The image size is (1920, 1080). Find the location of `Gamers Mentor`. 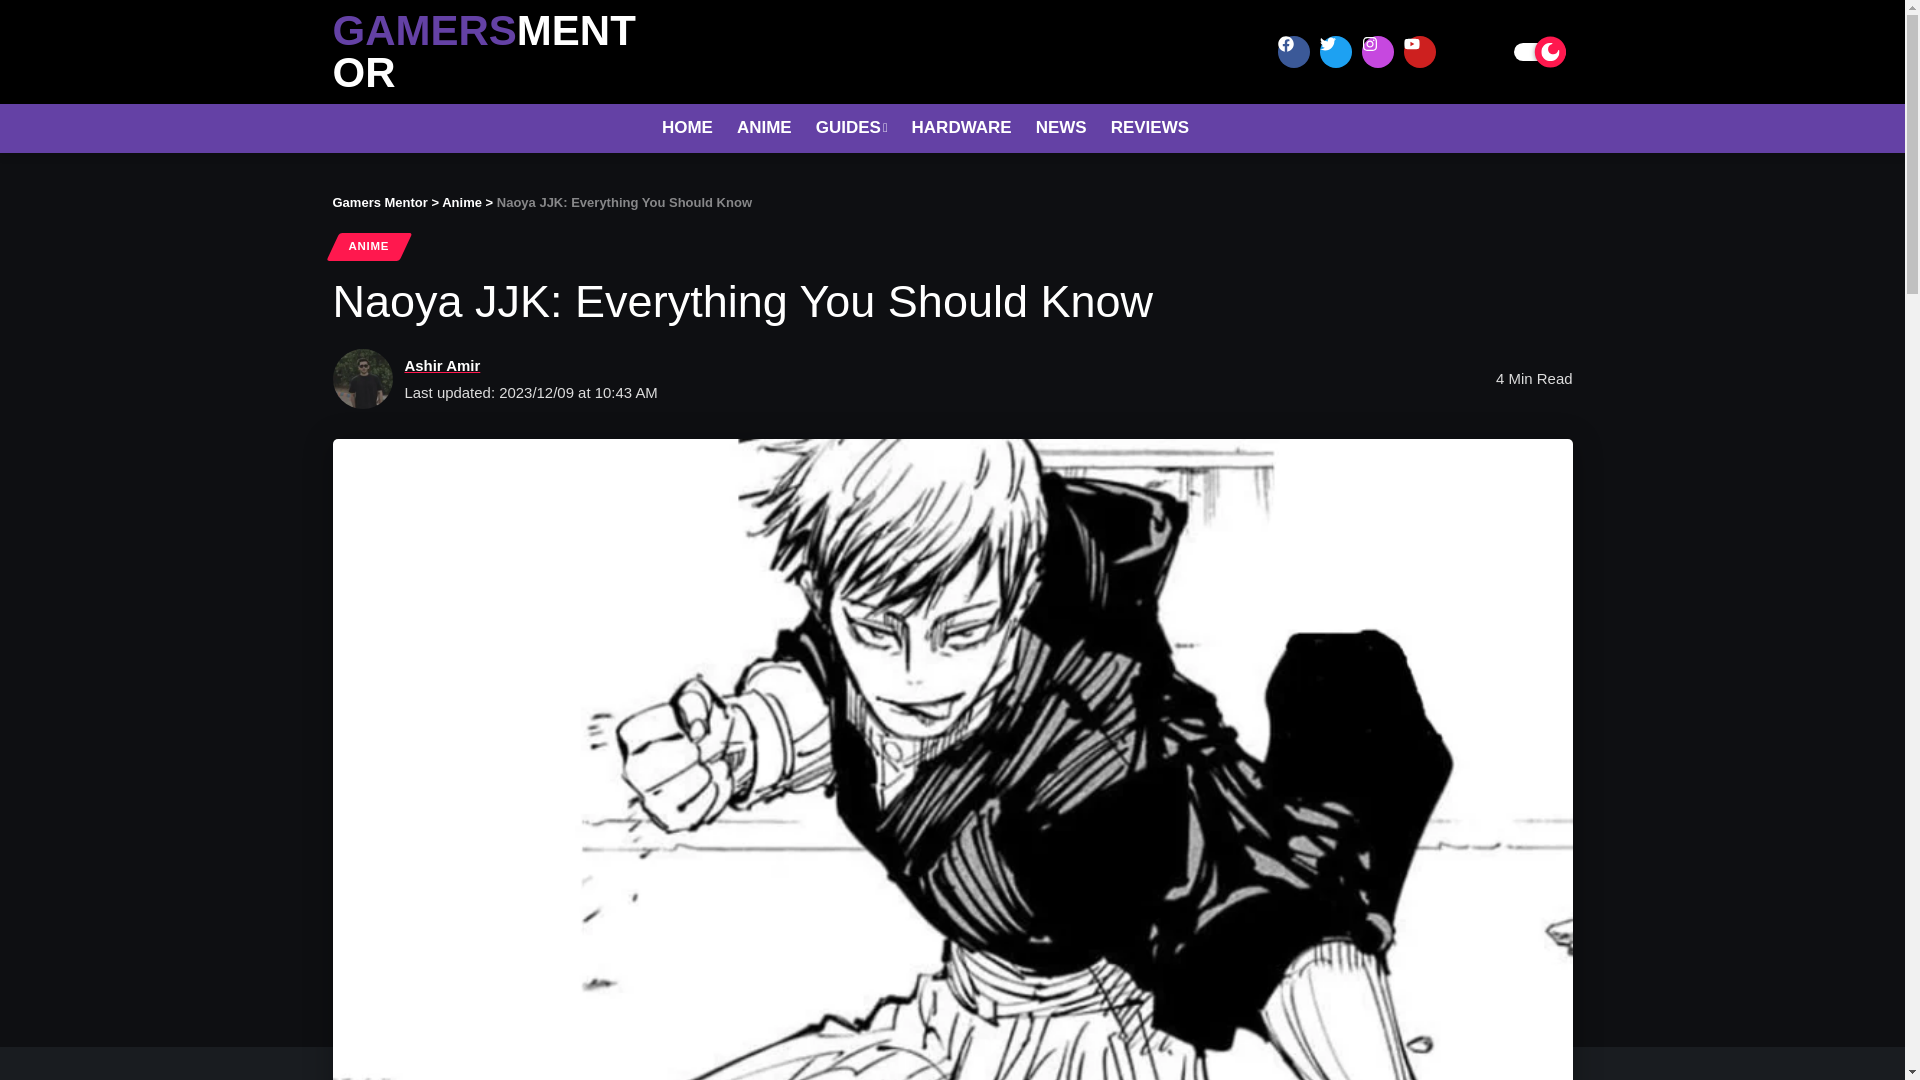

Gamers Mentor is located at coordinates (379, 202).